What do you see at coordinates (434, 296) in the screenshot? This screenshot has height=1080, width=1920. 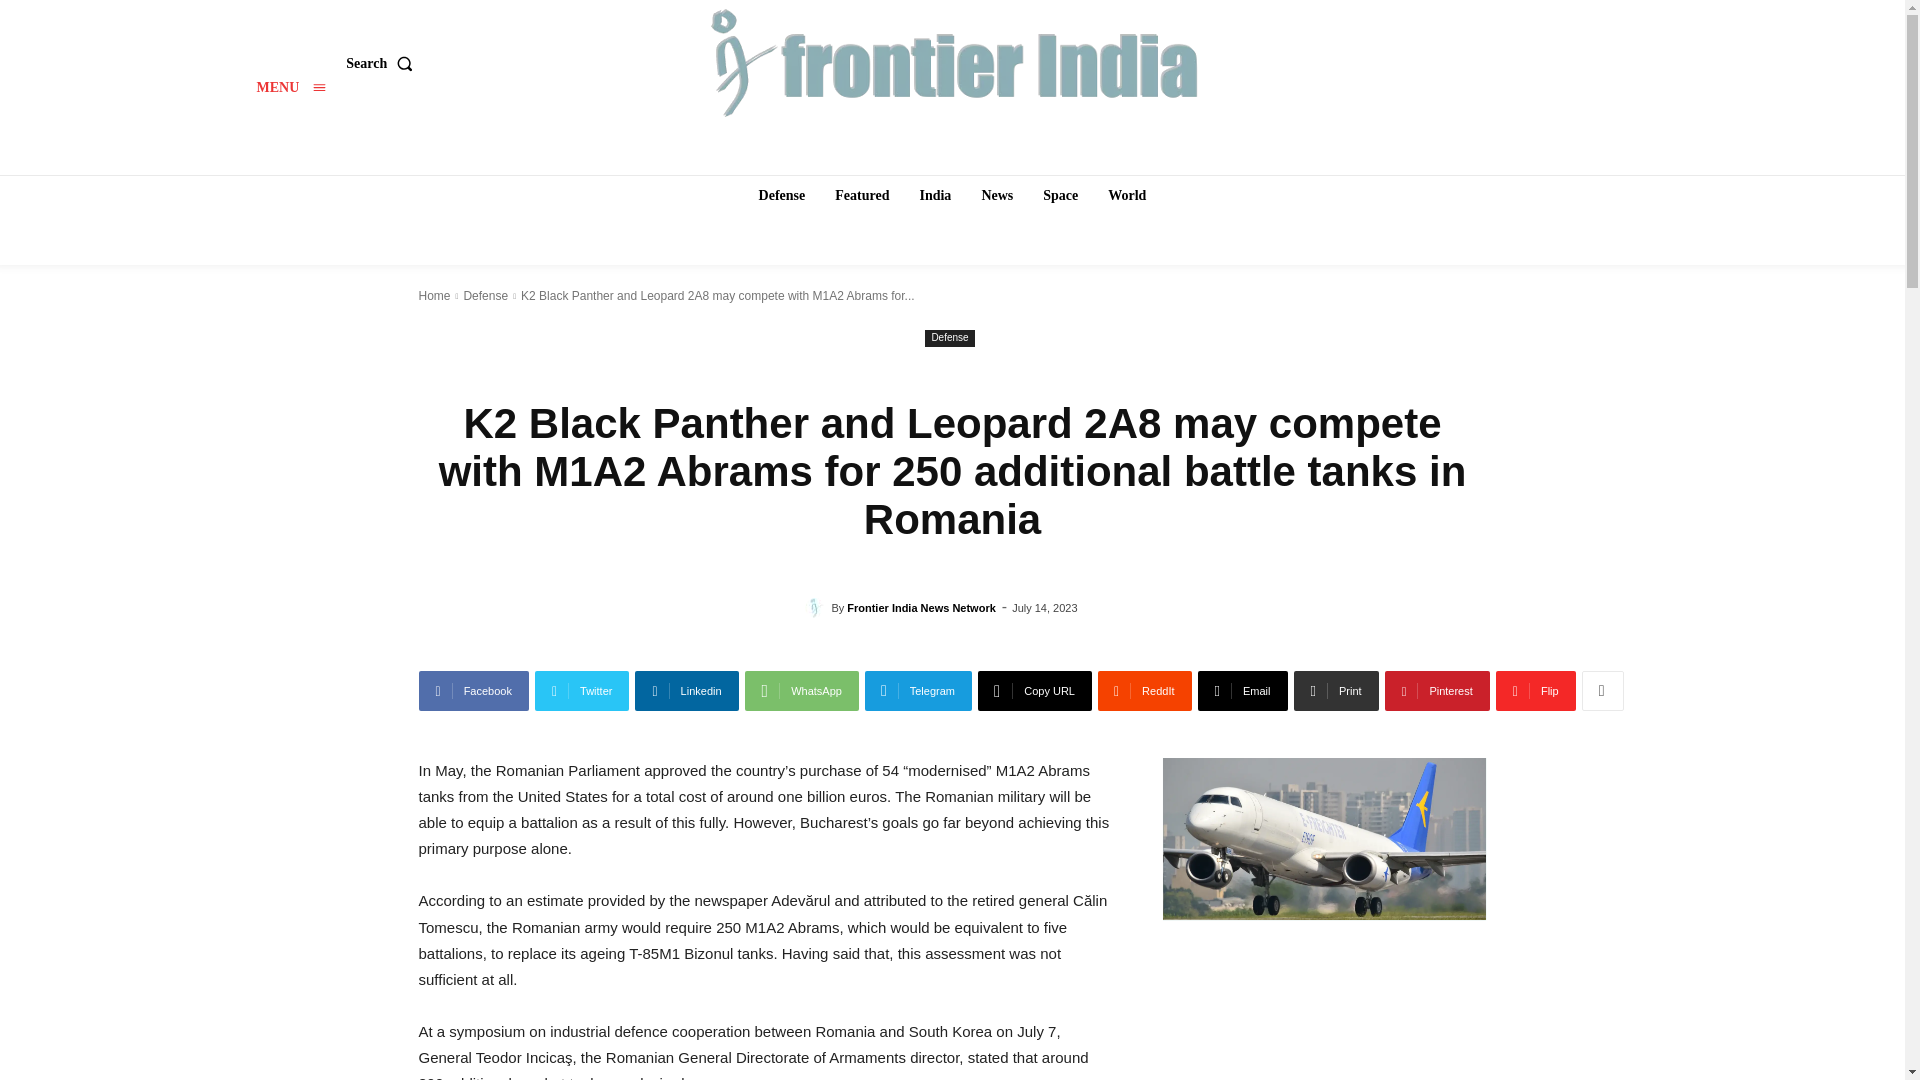 I see `Home` at bounding box center [434, 296].